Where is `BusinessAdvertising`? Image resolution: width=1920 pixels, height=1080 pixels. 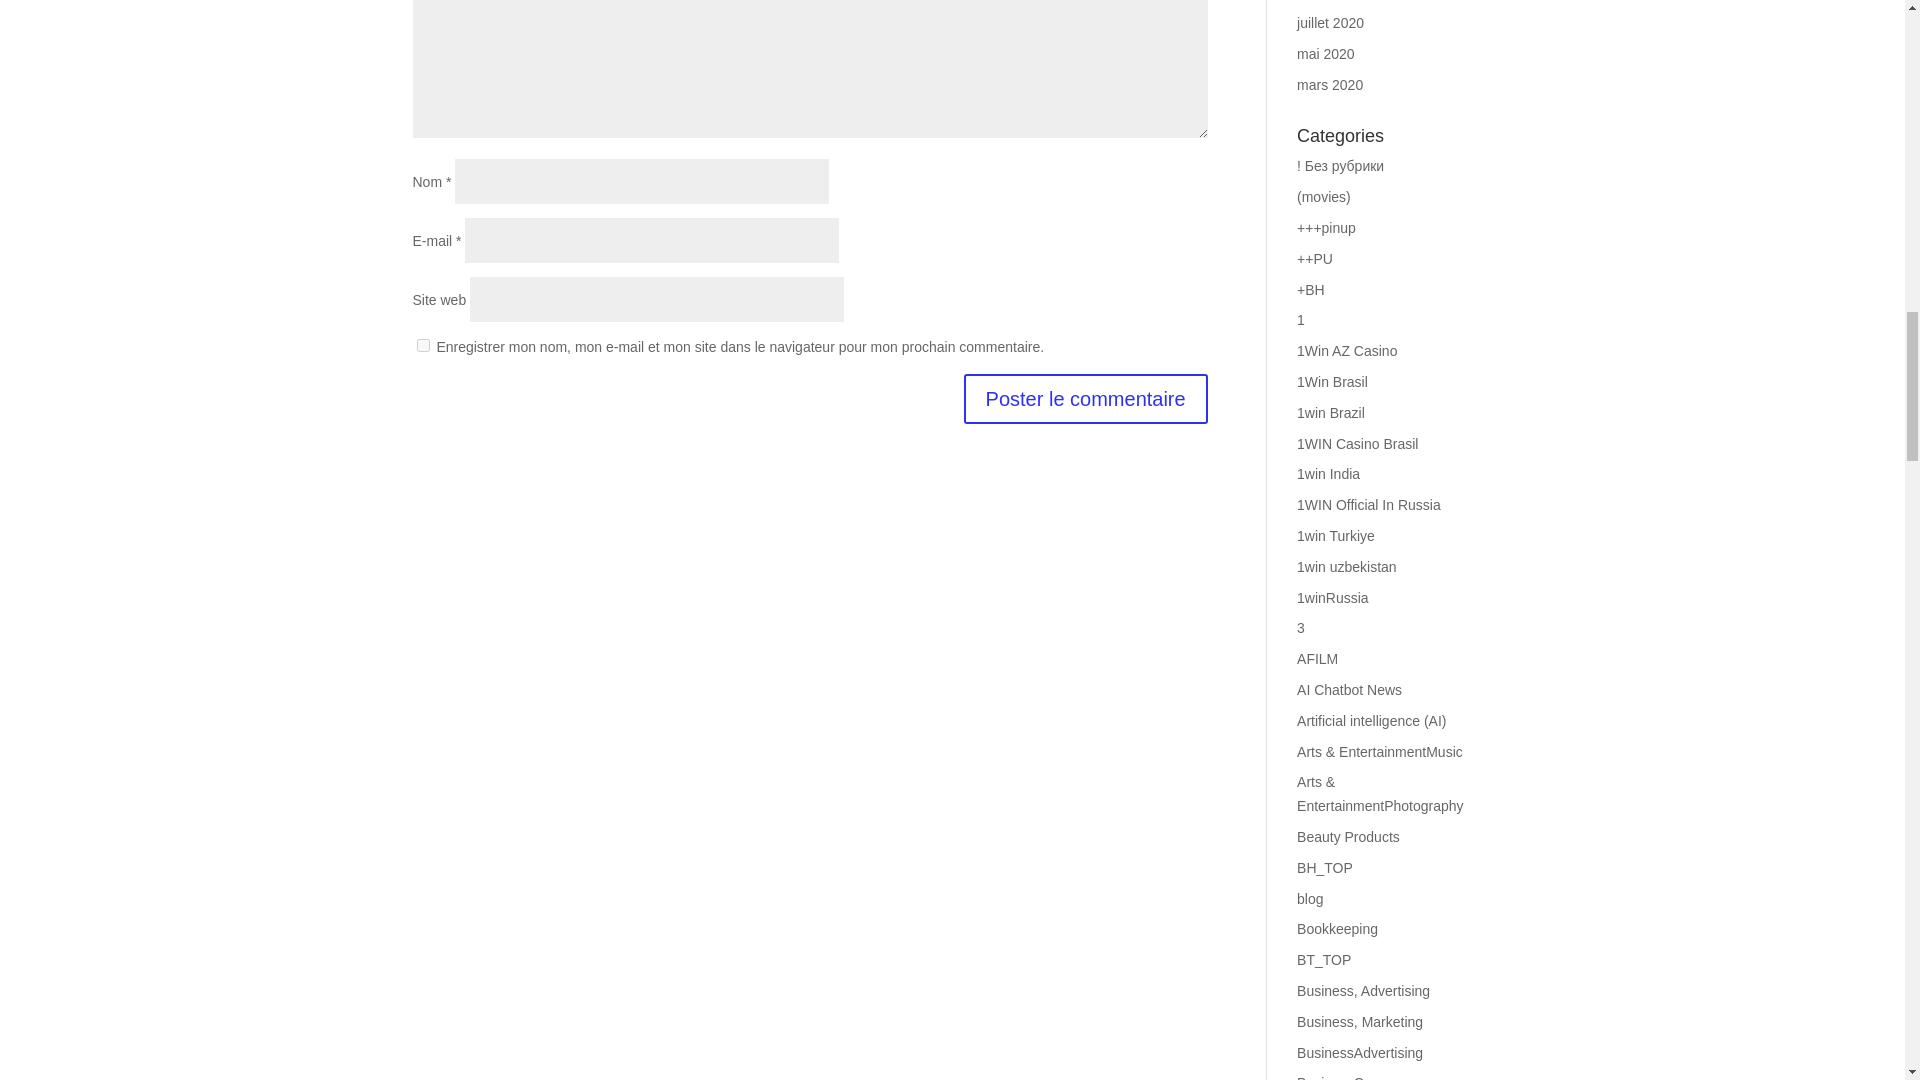
BusinessAdvertising is located at coordinates (1360, 1052).